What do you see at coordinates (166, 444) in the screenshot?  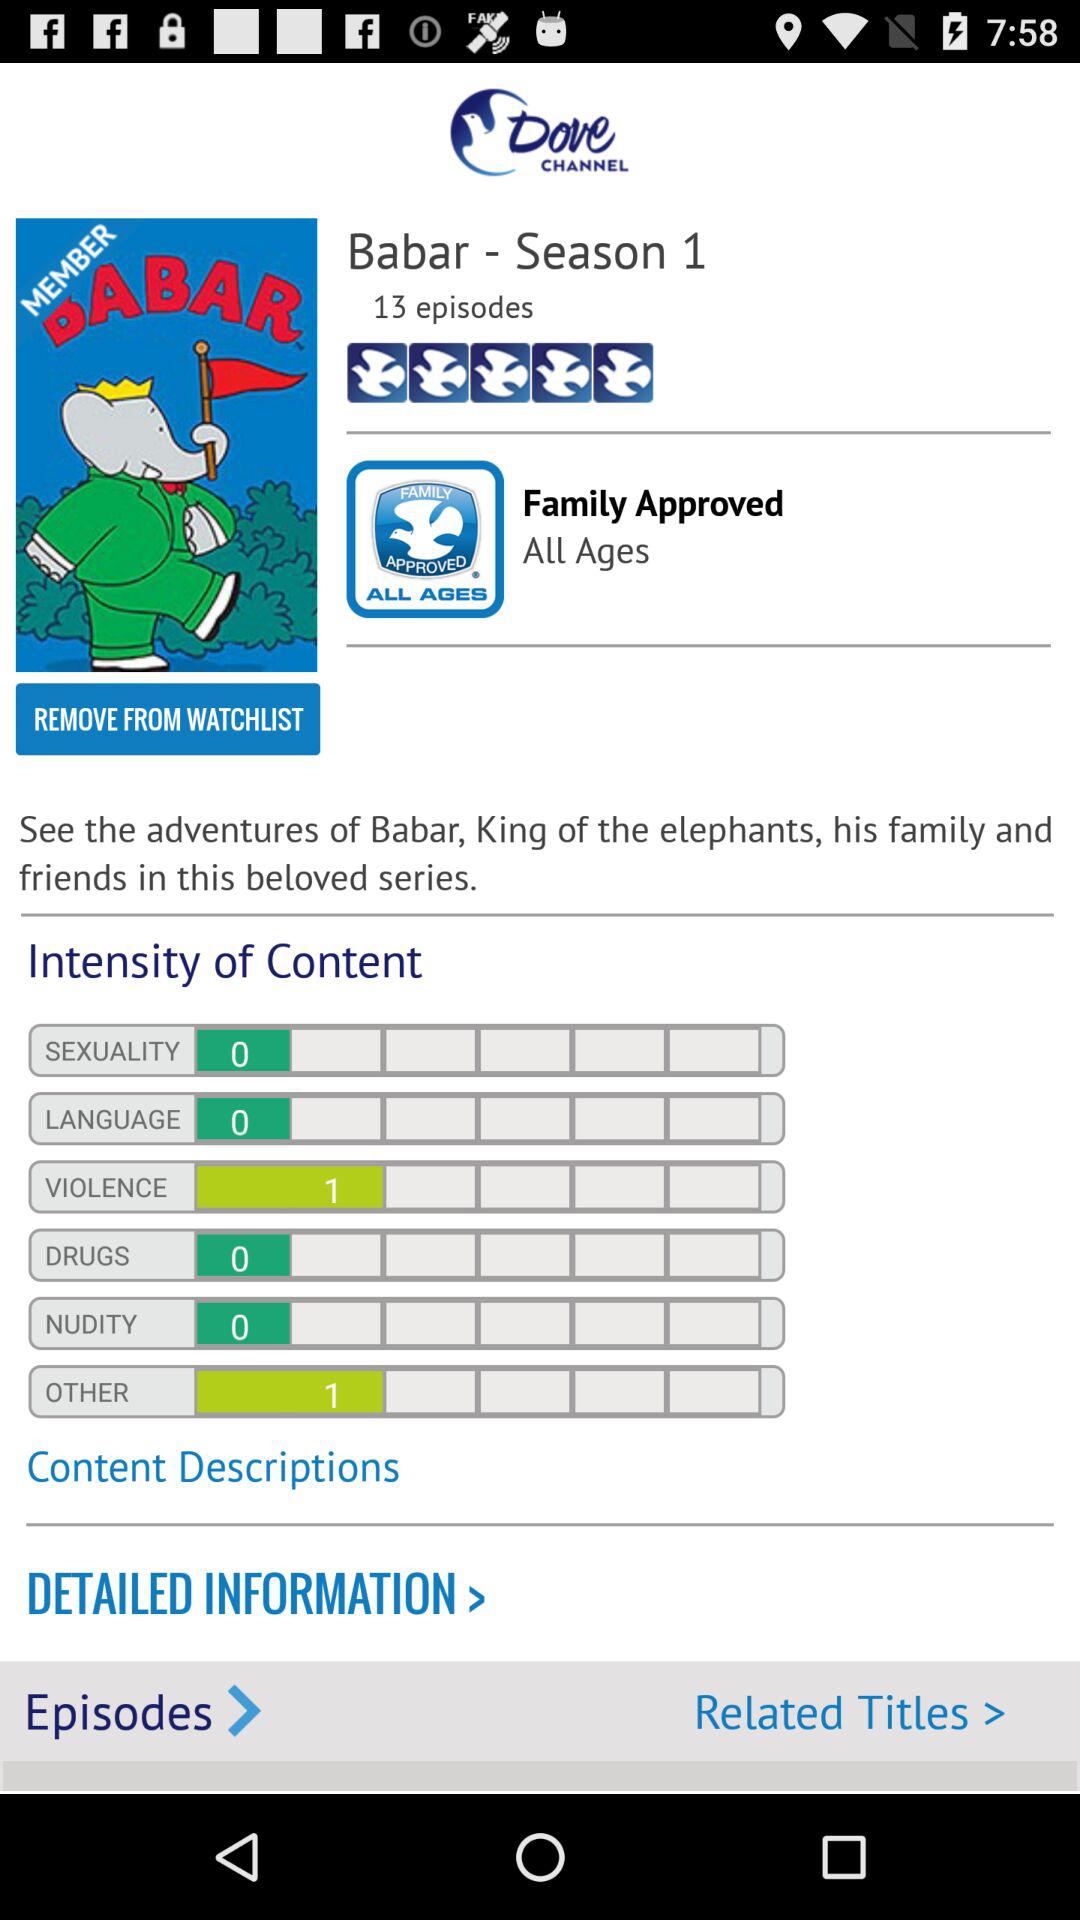 I see `tap app next to the babar - season 1 icon` at bounding box center [166, 444].